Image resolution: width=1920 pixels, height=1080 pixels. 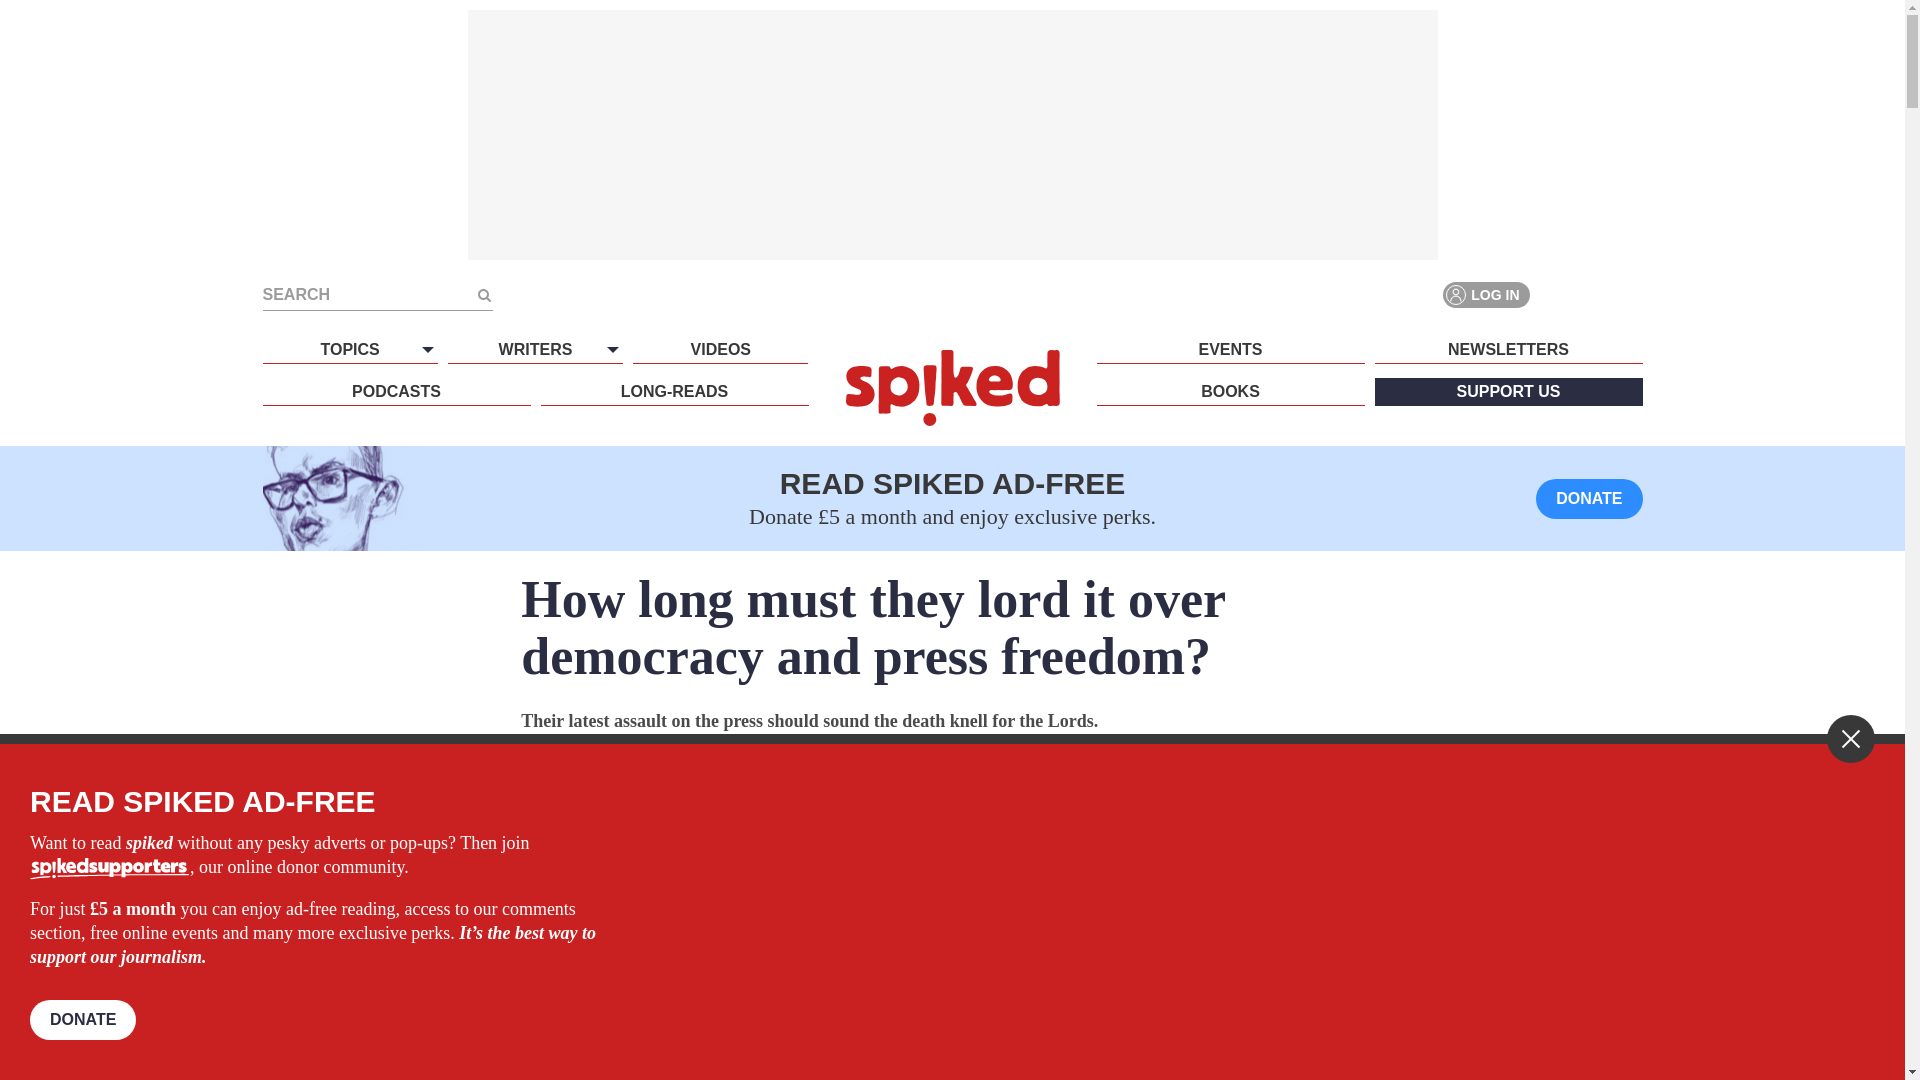 What do you see at coordinates (1230, 349) in the screenshot?
I see `EVENTS` at bounding box center [1230, 349].